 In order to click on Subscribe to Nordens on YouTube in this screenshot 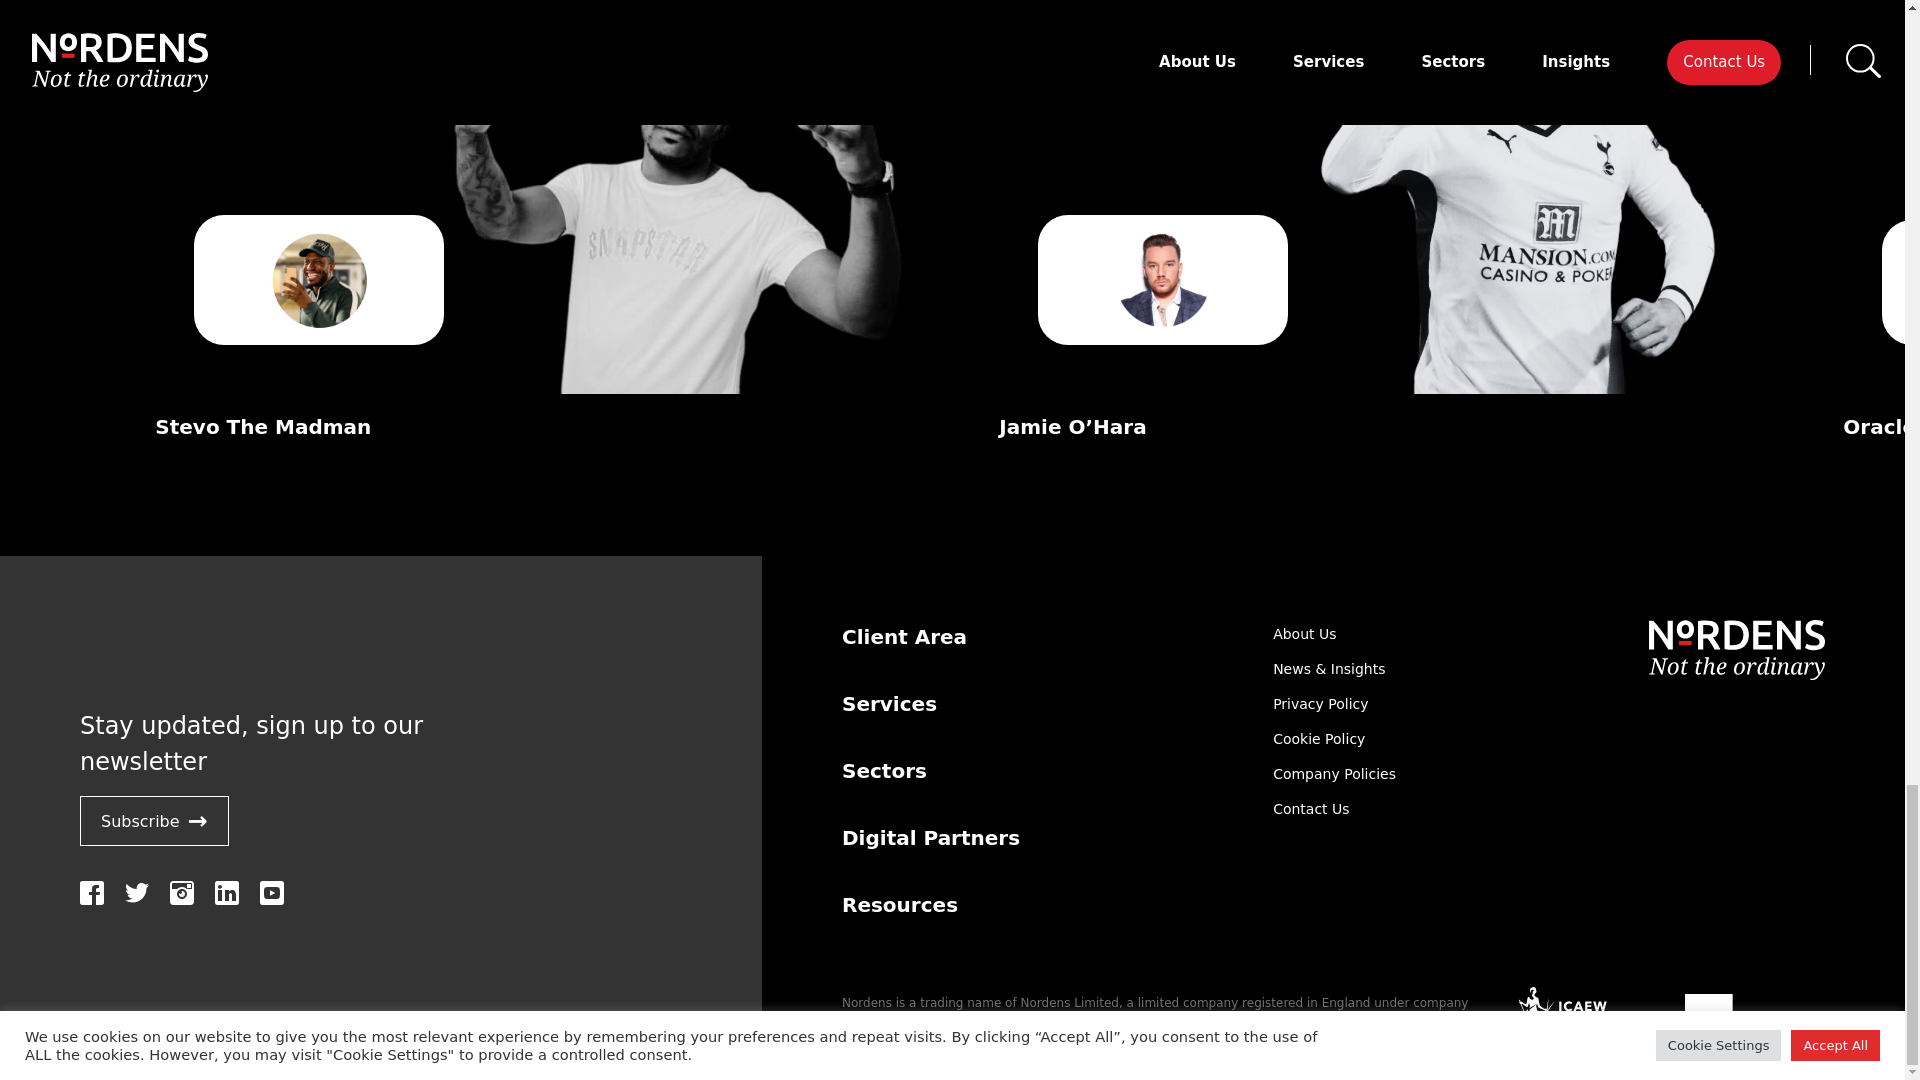, I will do `click(272, 893)`.